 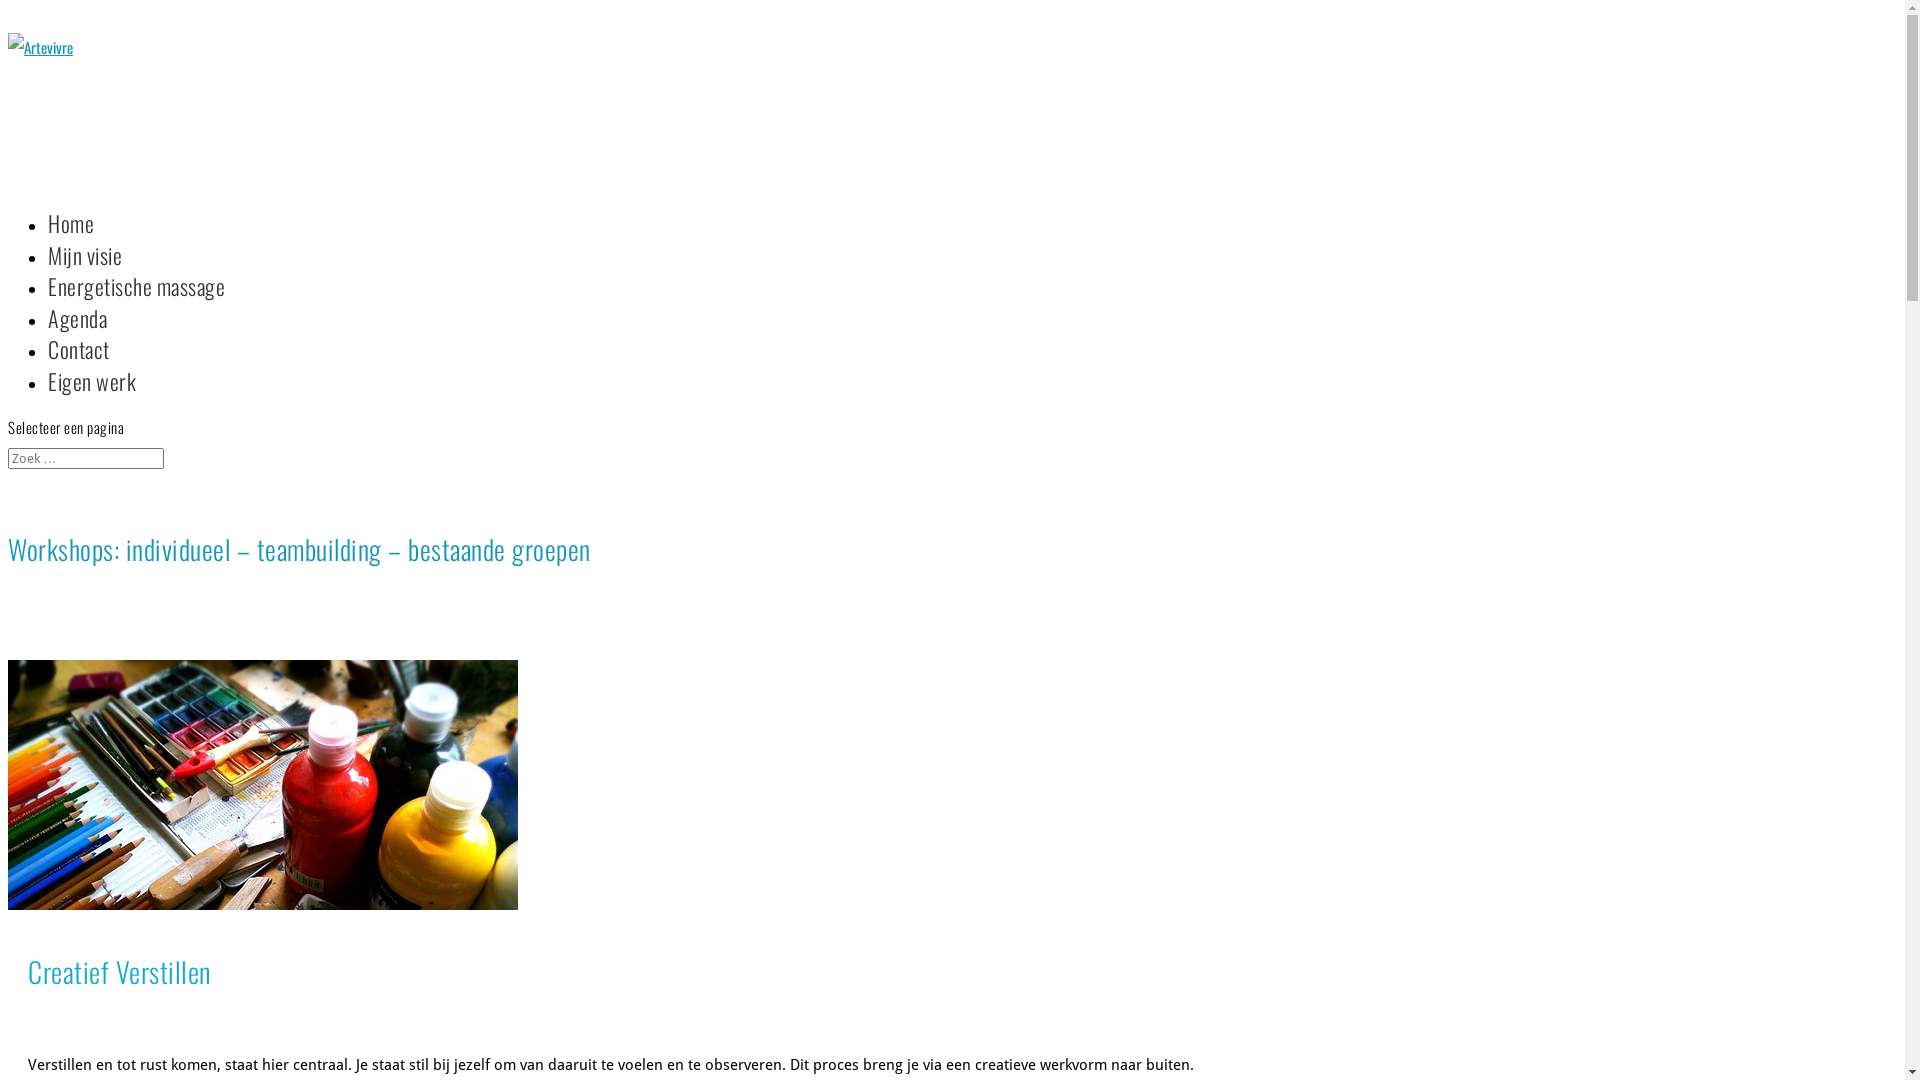 I want to click on Eigen werk, so click(x=92, y=403).